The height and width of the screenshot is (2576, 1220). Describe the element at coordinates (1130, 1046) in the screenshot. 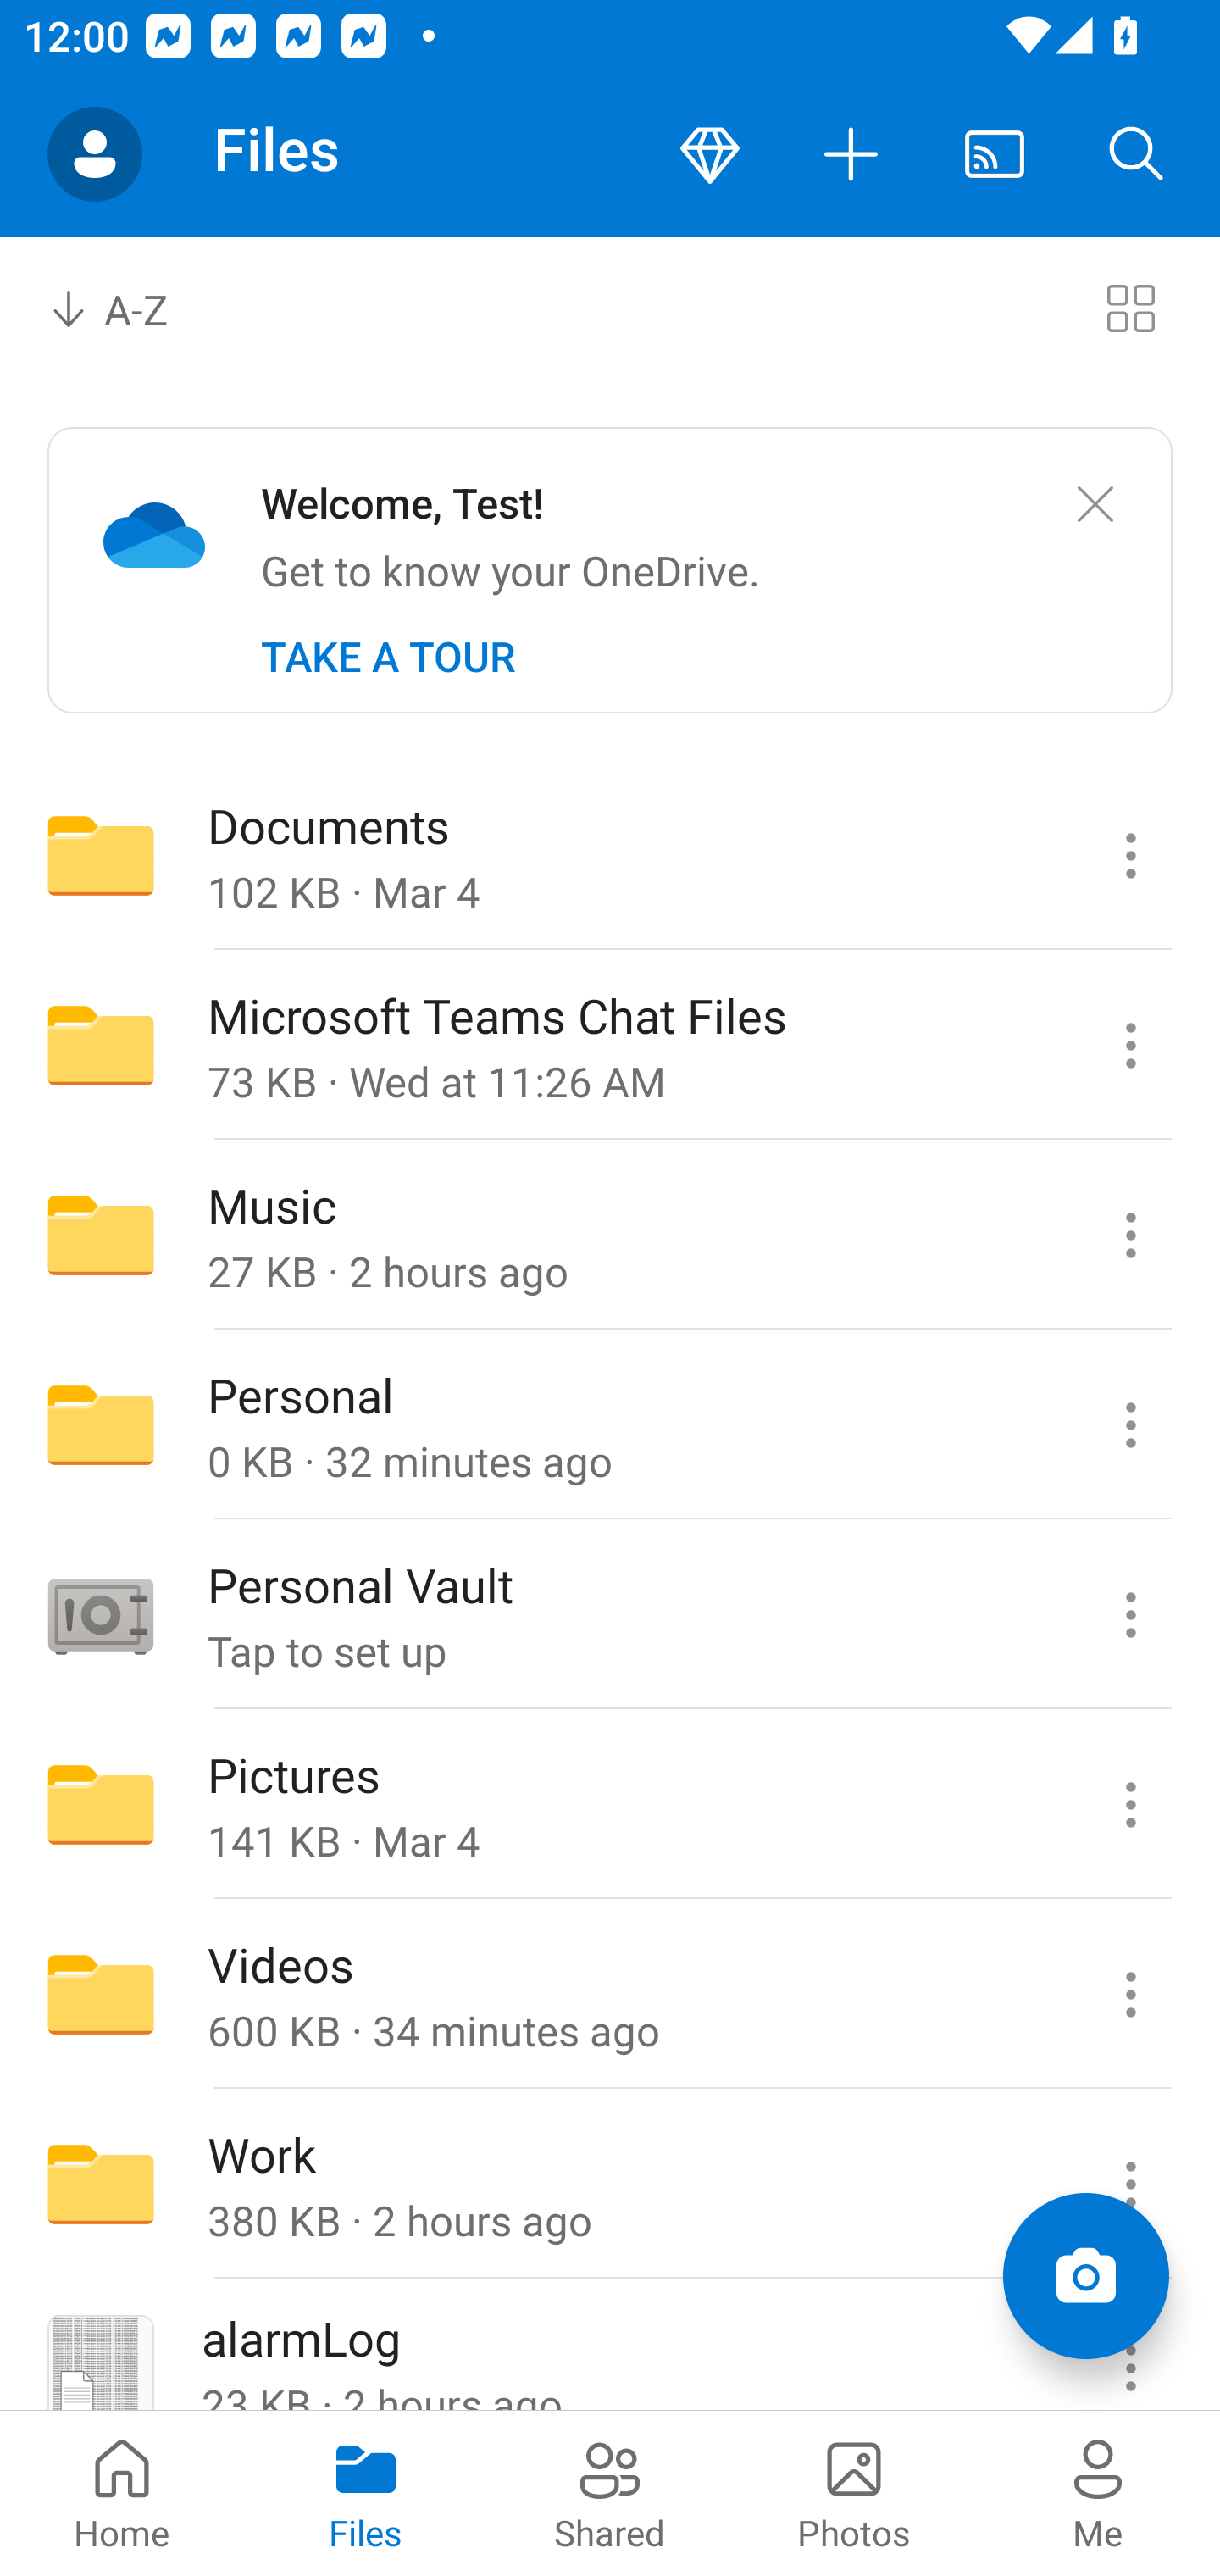

I see `Microsoft Teams Chat Files commands` at that location.